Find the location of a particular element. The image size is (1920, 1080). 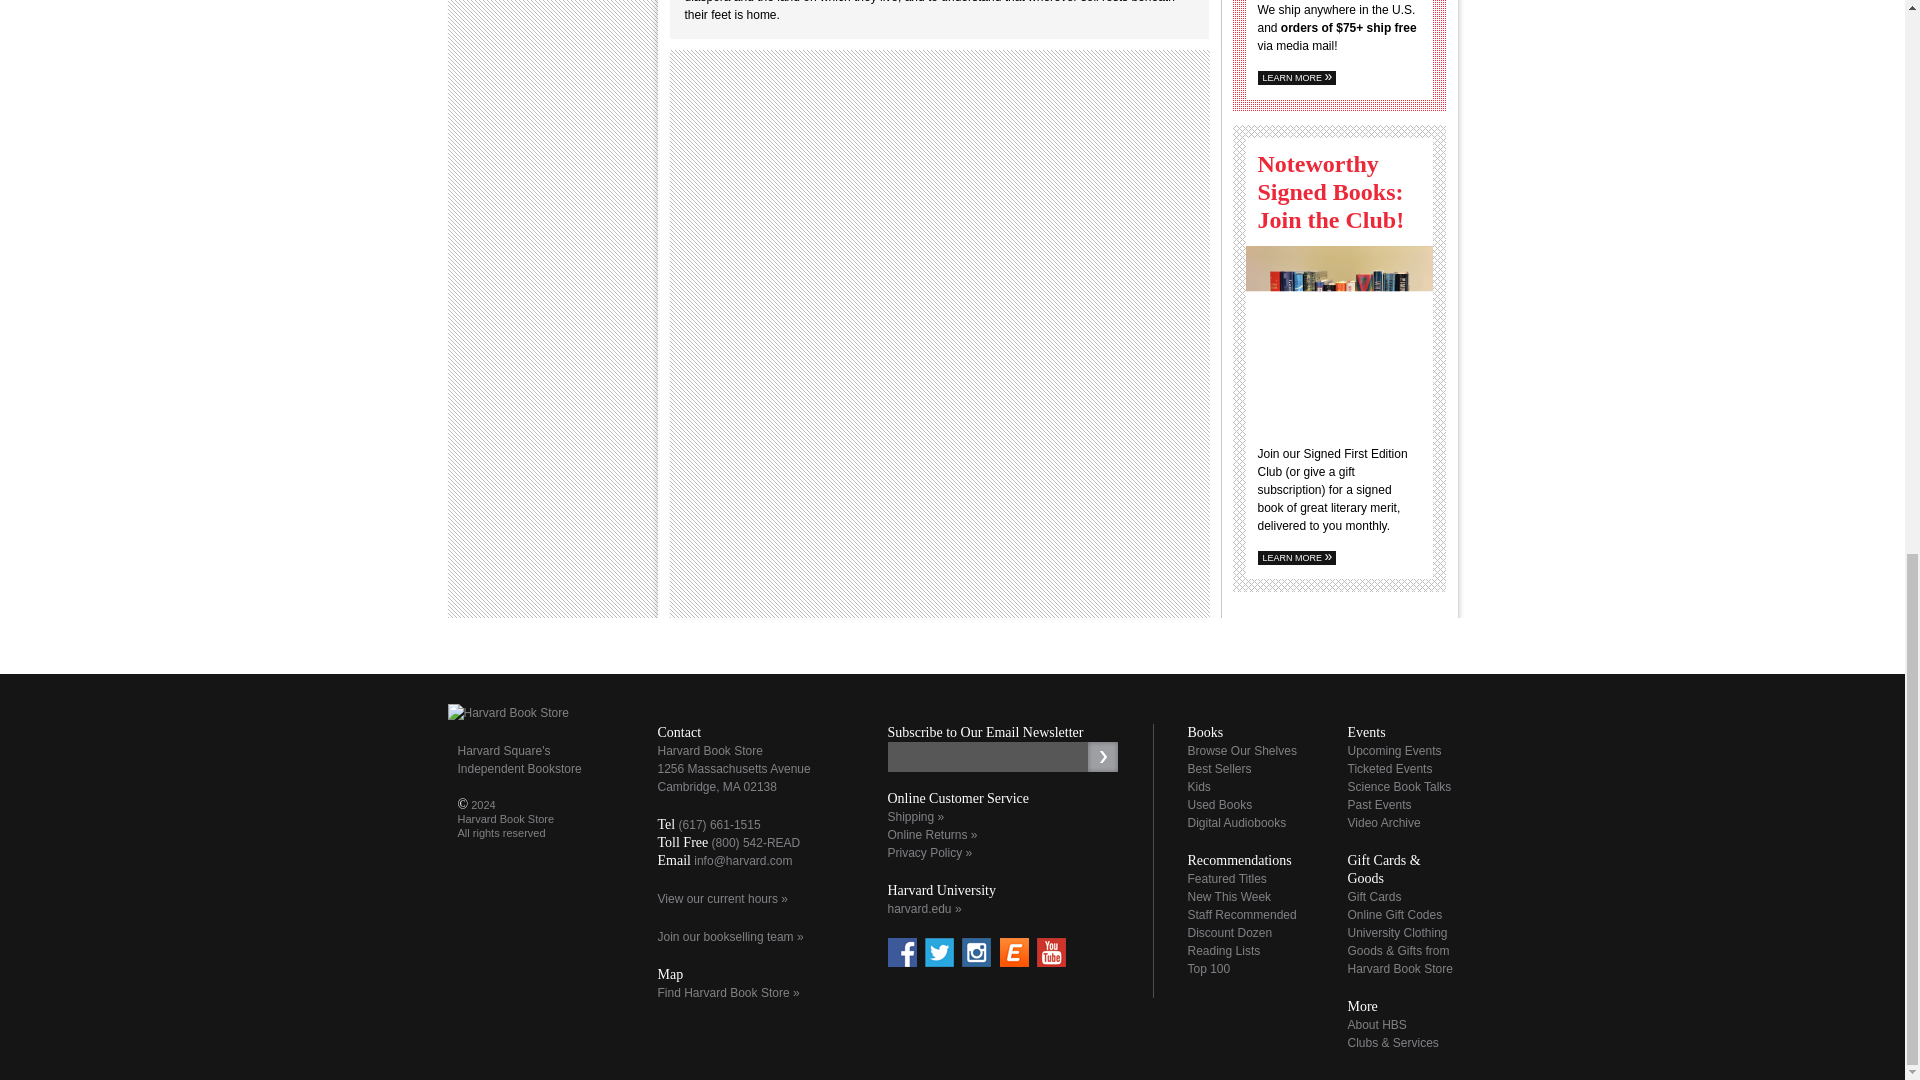

Eventbrite is located at coordinates (1014, 952).